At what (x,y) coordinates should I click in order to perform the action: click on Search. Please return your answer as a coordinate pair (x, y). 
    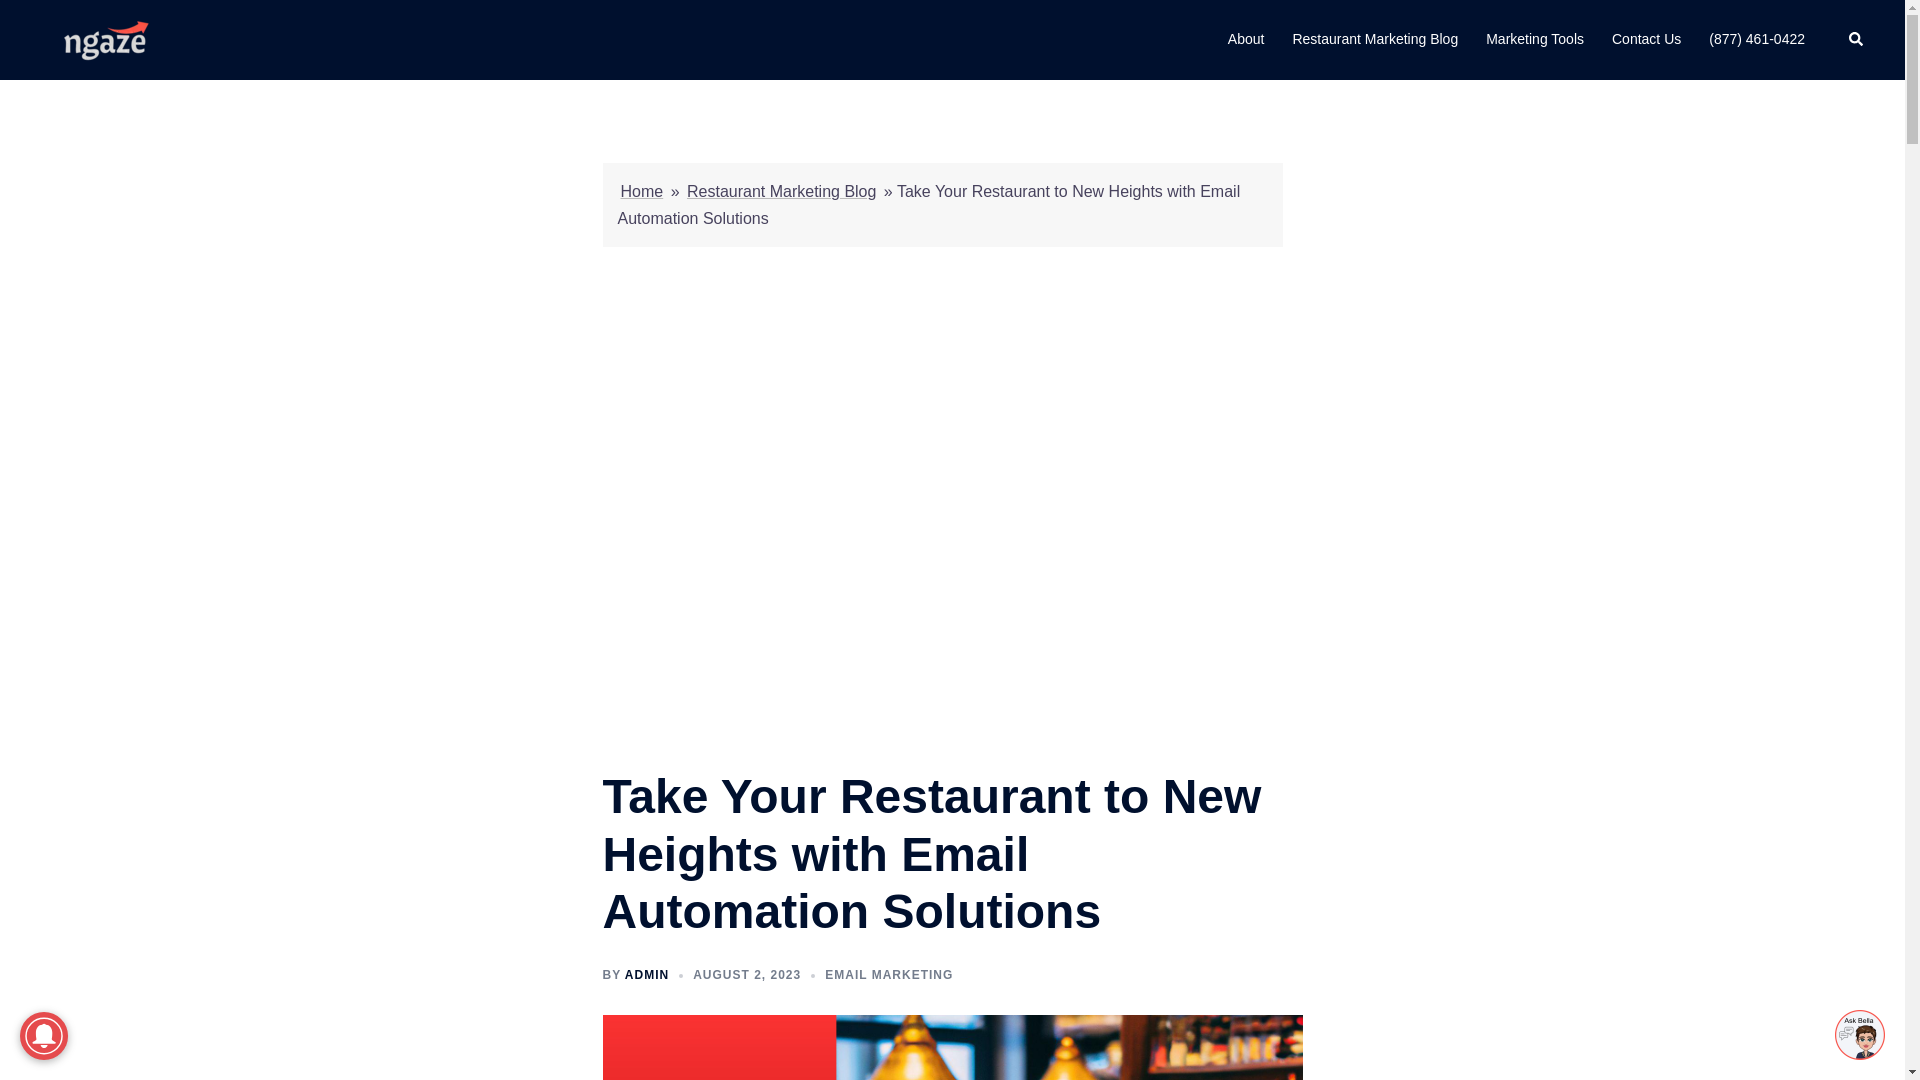
    Looking at the image, I should click on (1856, 40).